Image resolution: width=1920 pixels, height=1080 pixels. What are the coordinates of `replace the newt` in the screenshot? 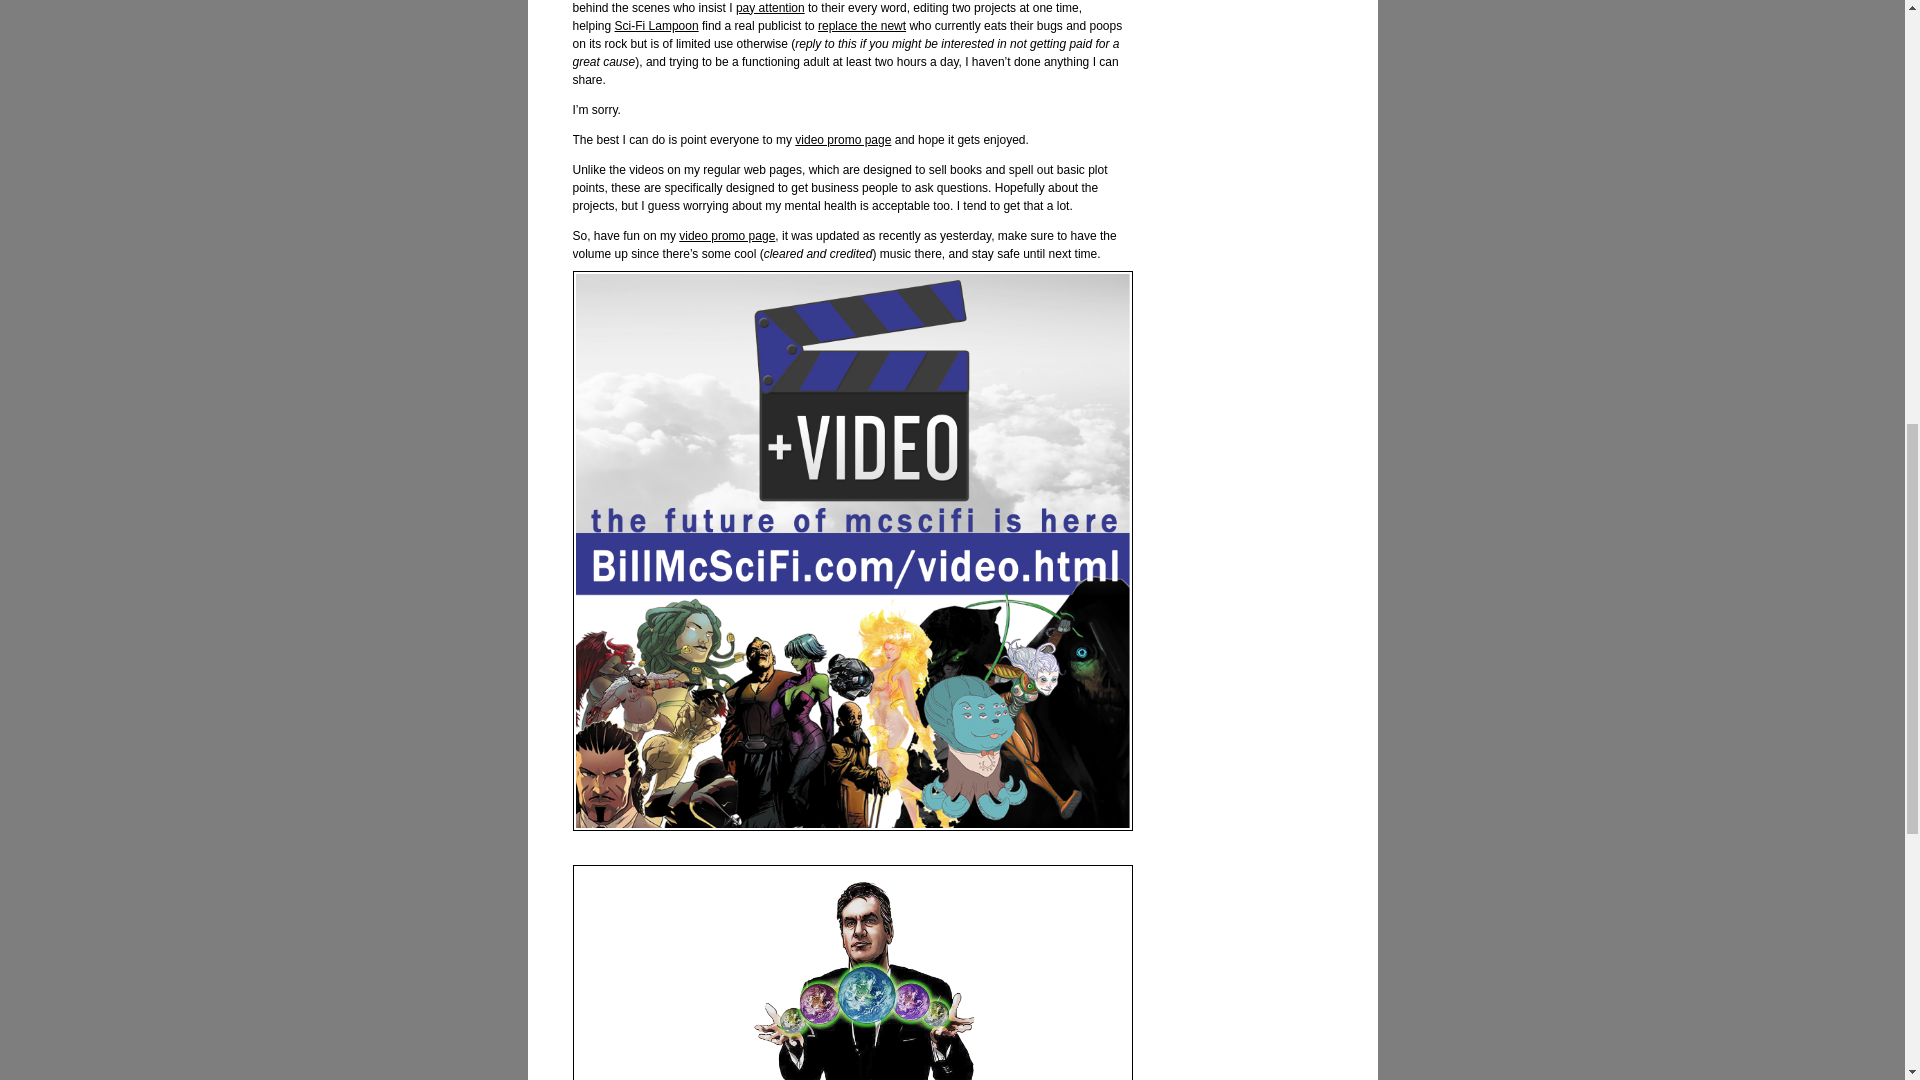 It's located at (862, 26).